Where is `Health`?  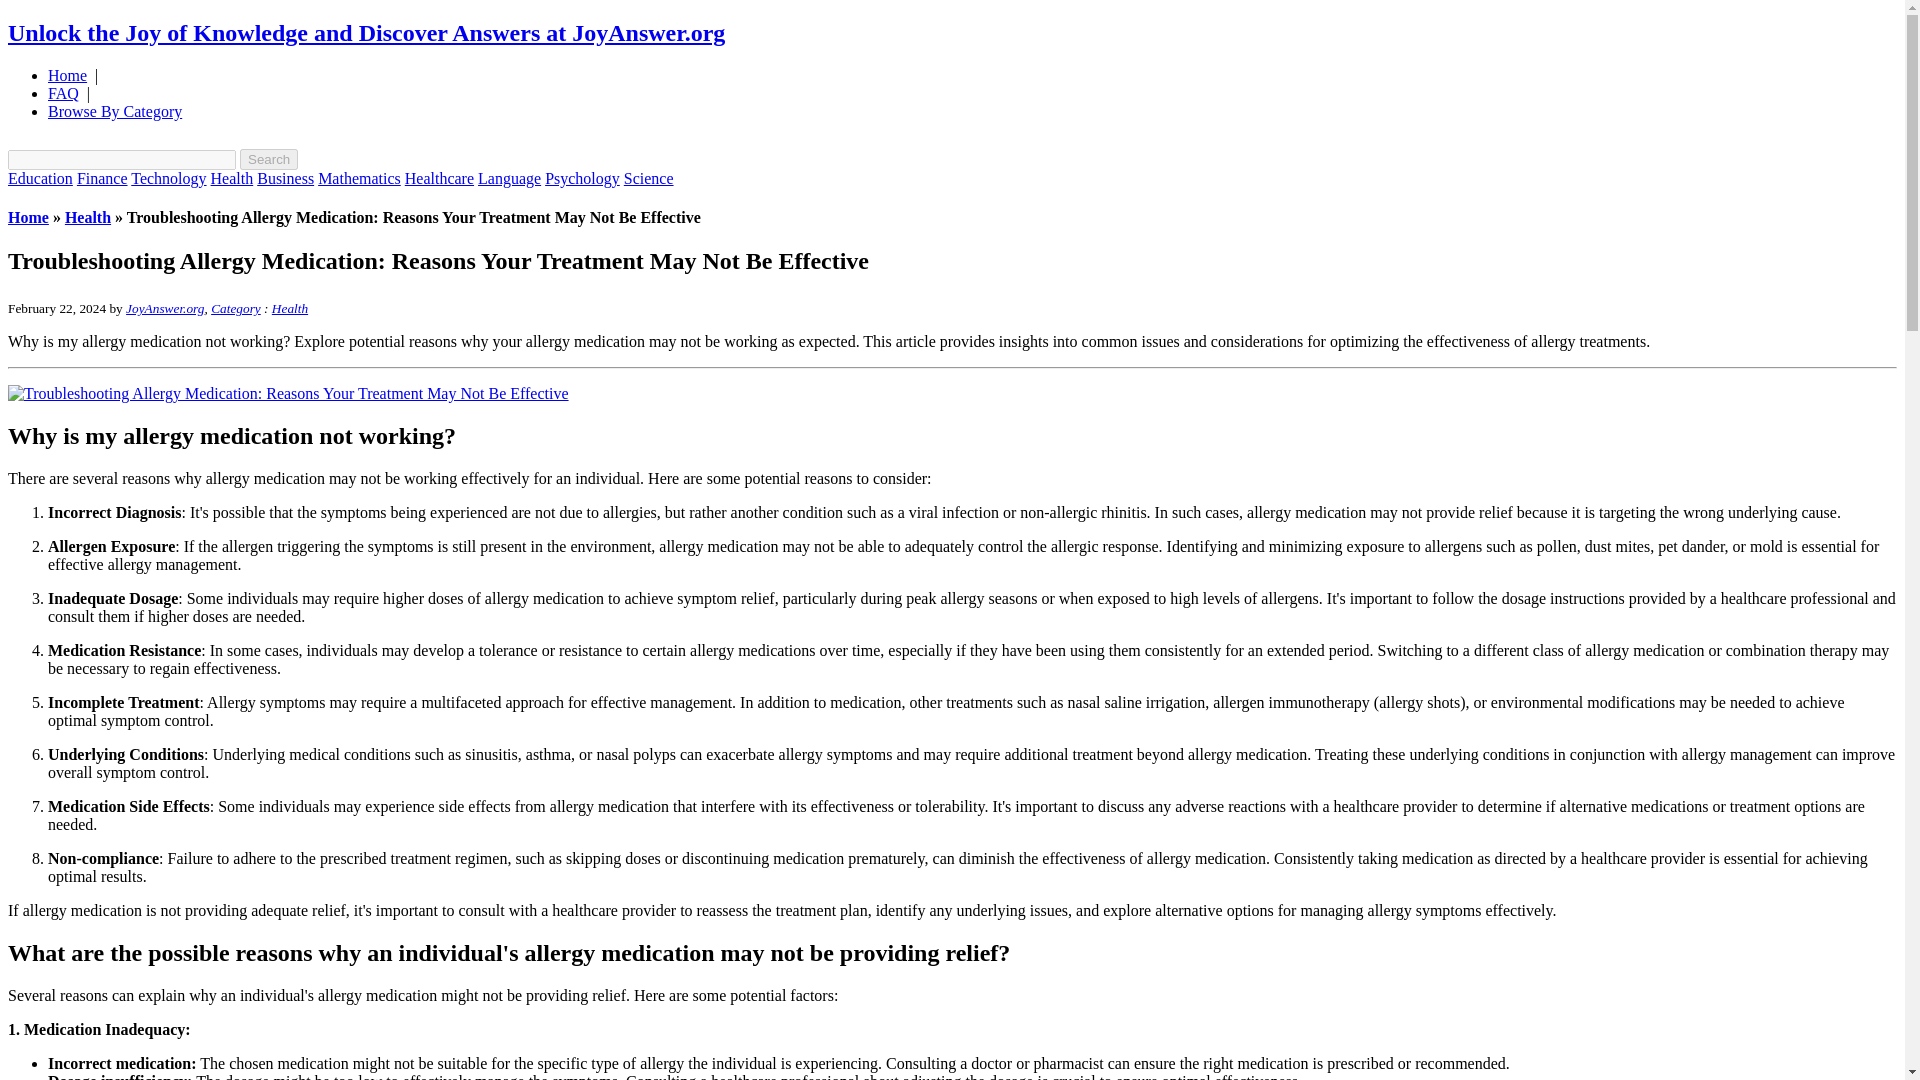 Health is located at coordinates (232, 178).